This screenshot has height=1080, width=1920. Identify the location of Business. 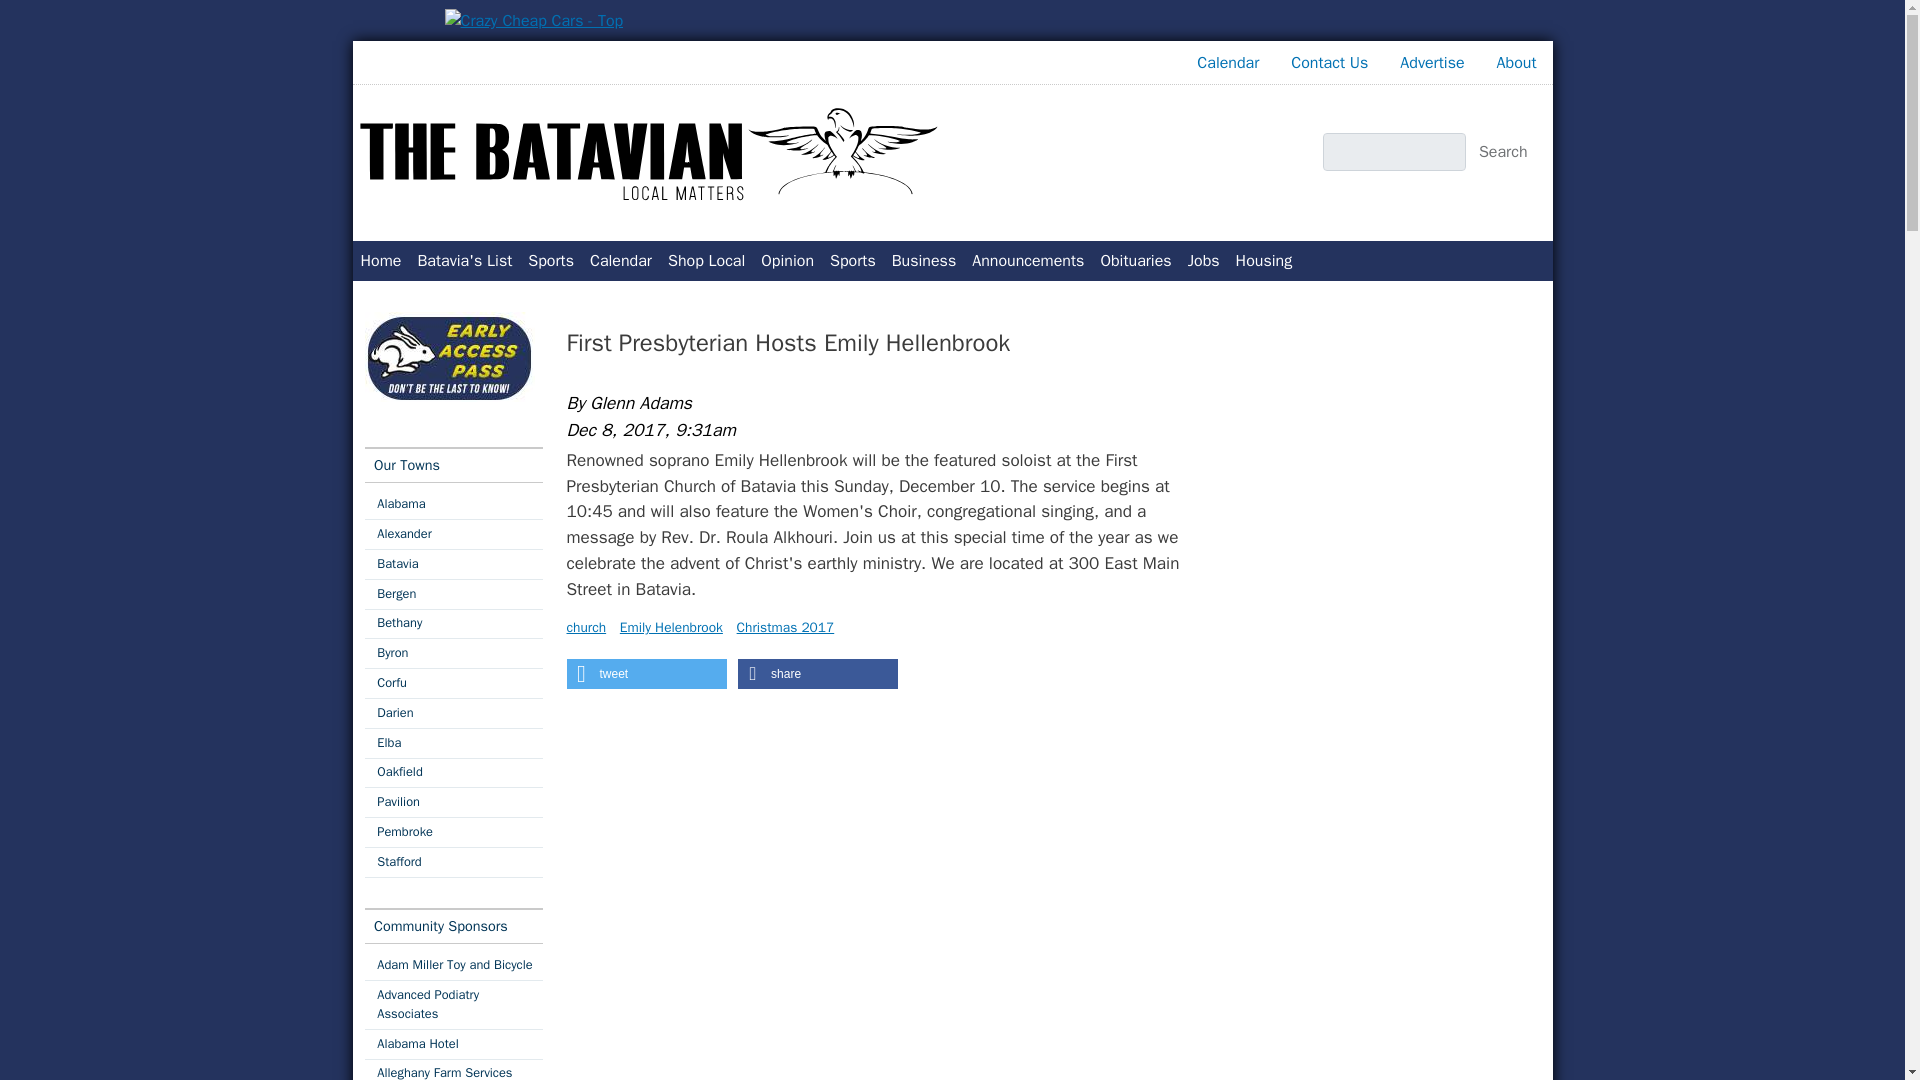
(924, 260).